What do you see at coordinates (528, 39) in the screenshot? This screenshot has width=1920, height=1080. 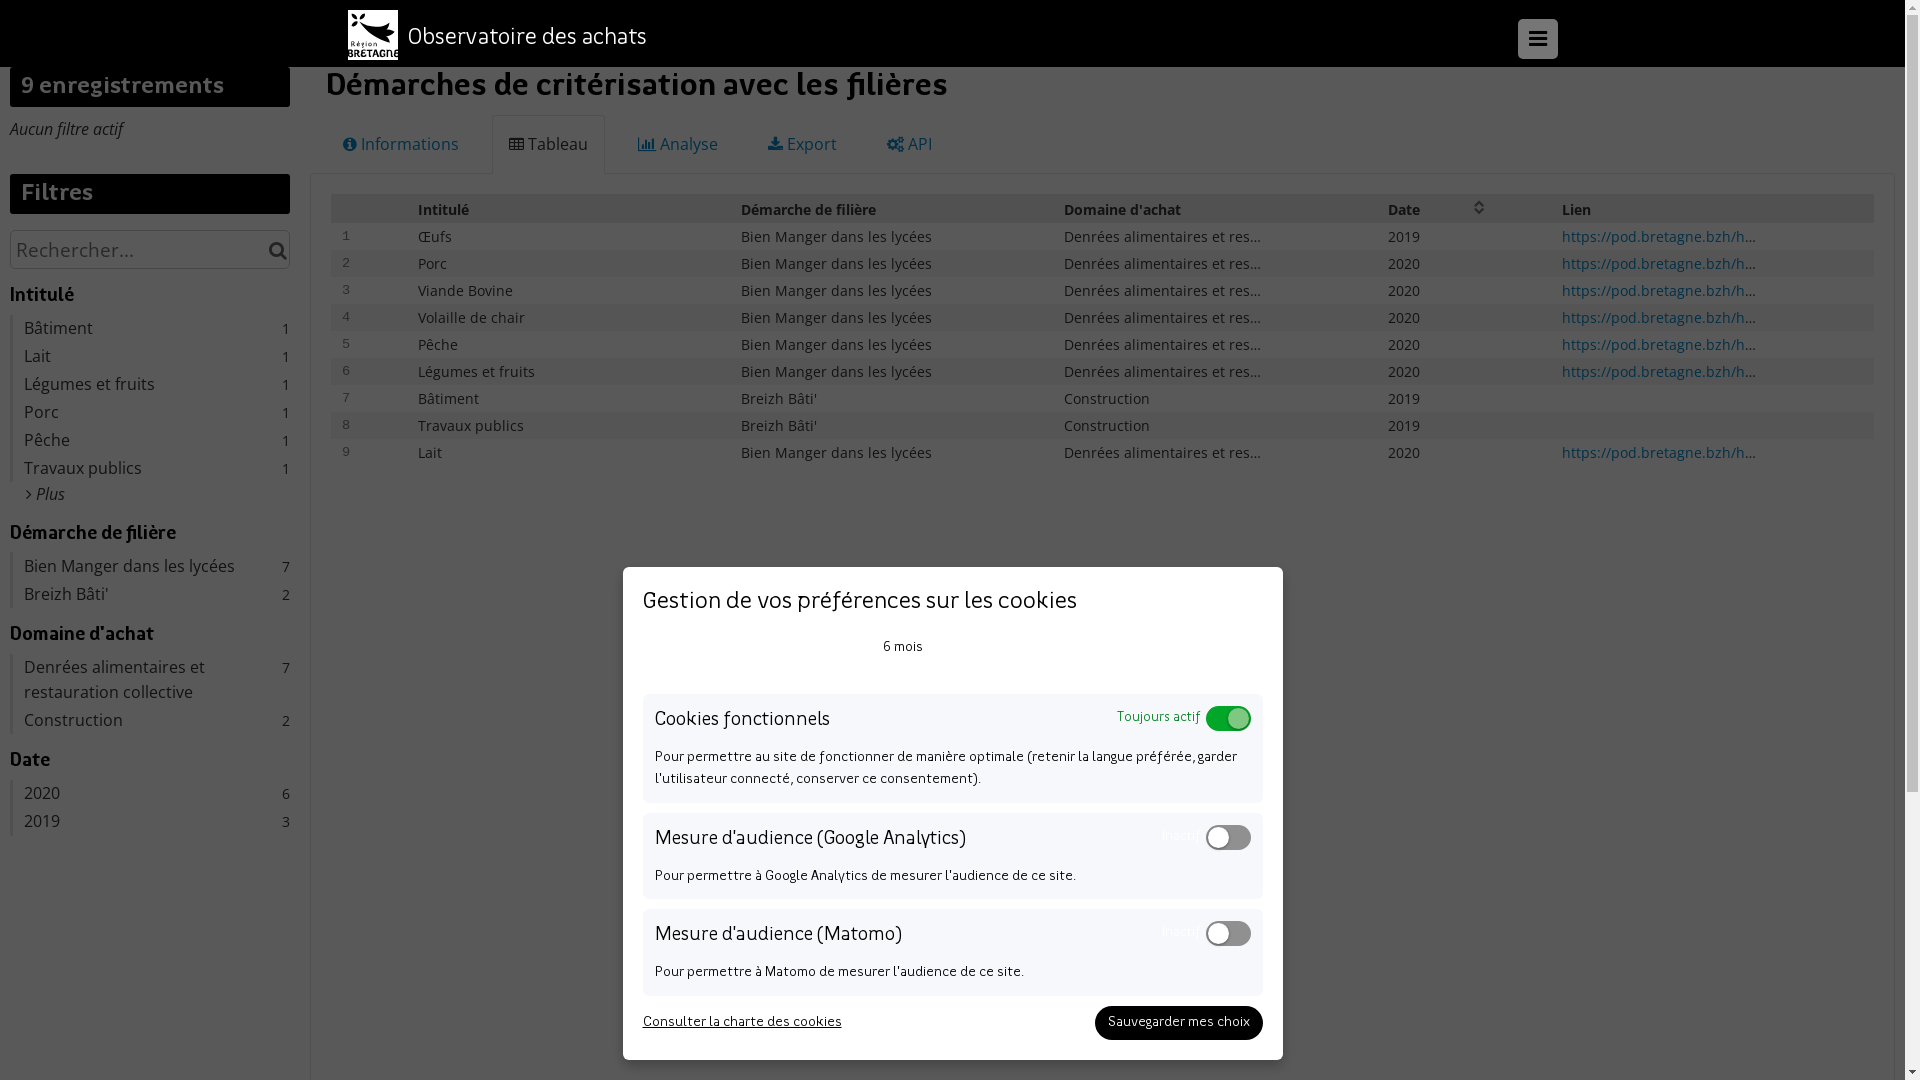 I see `Observatoire des achats` at bounding box center [528, 39].